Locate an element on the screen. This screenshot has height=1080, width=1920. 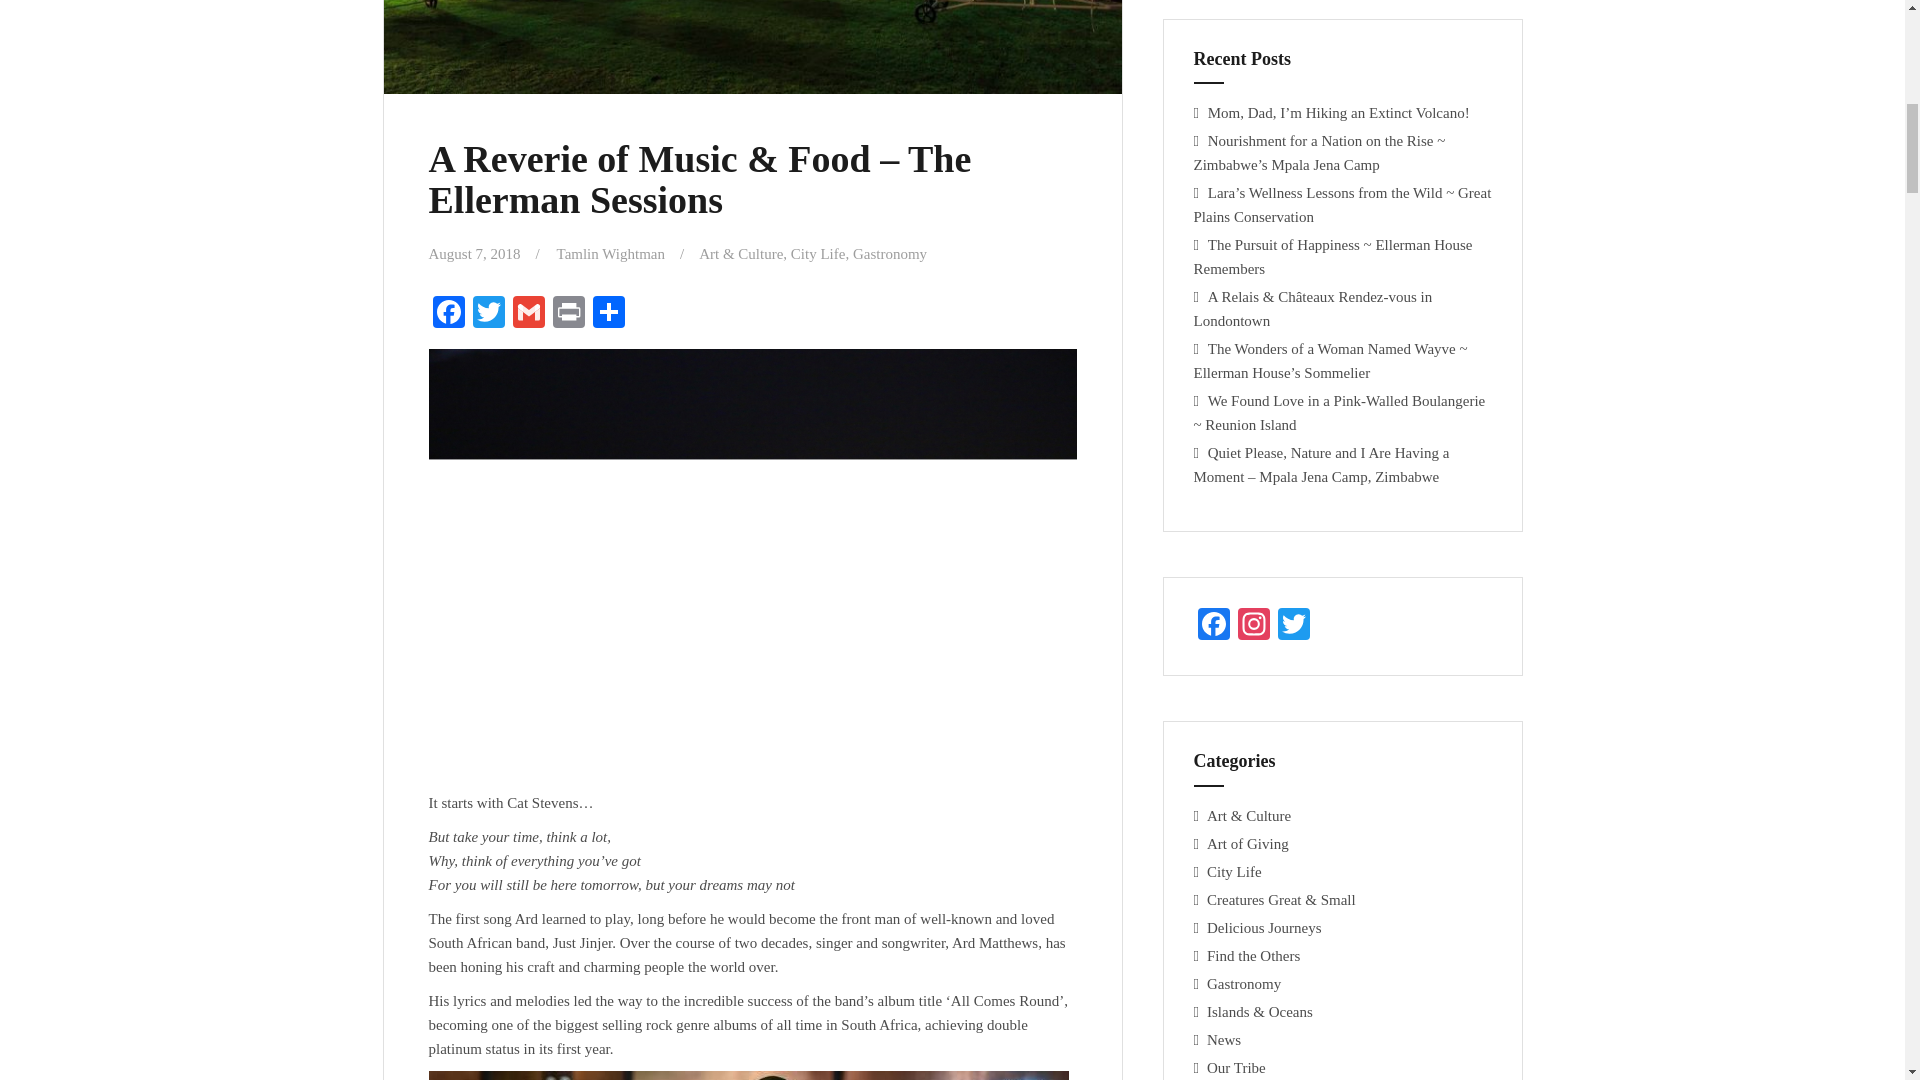
Gmail is located at coordinates (528, 314).